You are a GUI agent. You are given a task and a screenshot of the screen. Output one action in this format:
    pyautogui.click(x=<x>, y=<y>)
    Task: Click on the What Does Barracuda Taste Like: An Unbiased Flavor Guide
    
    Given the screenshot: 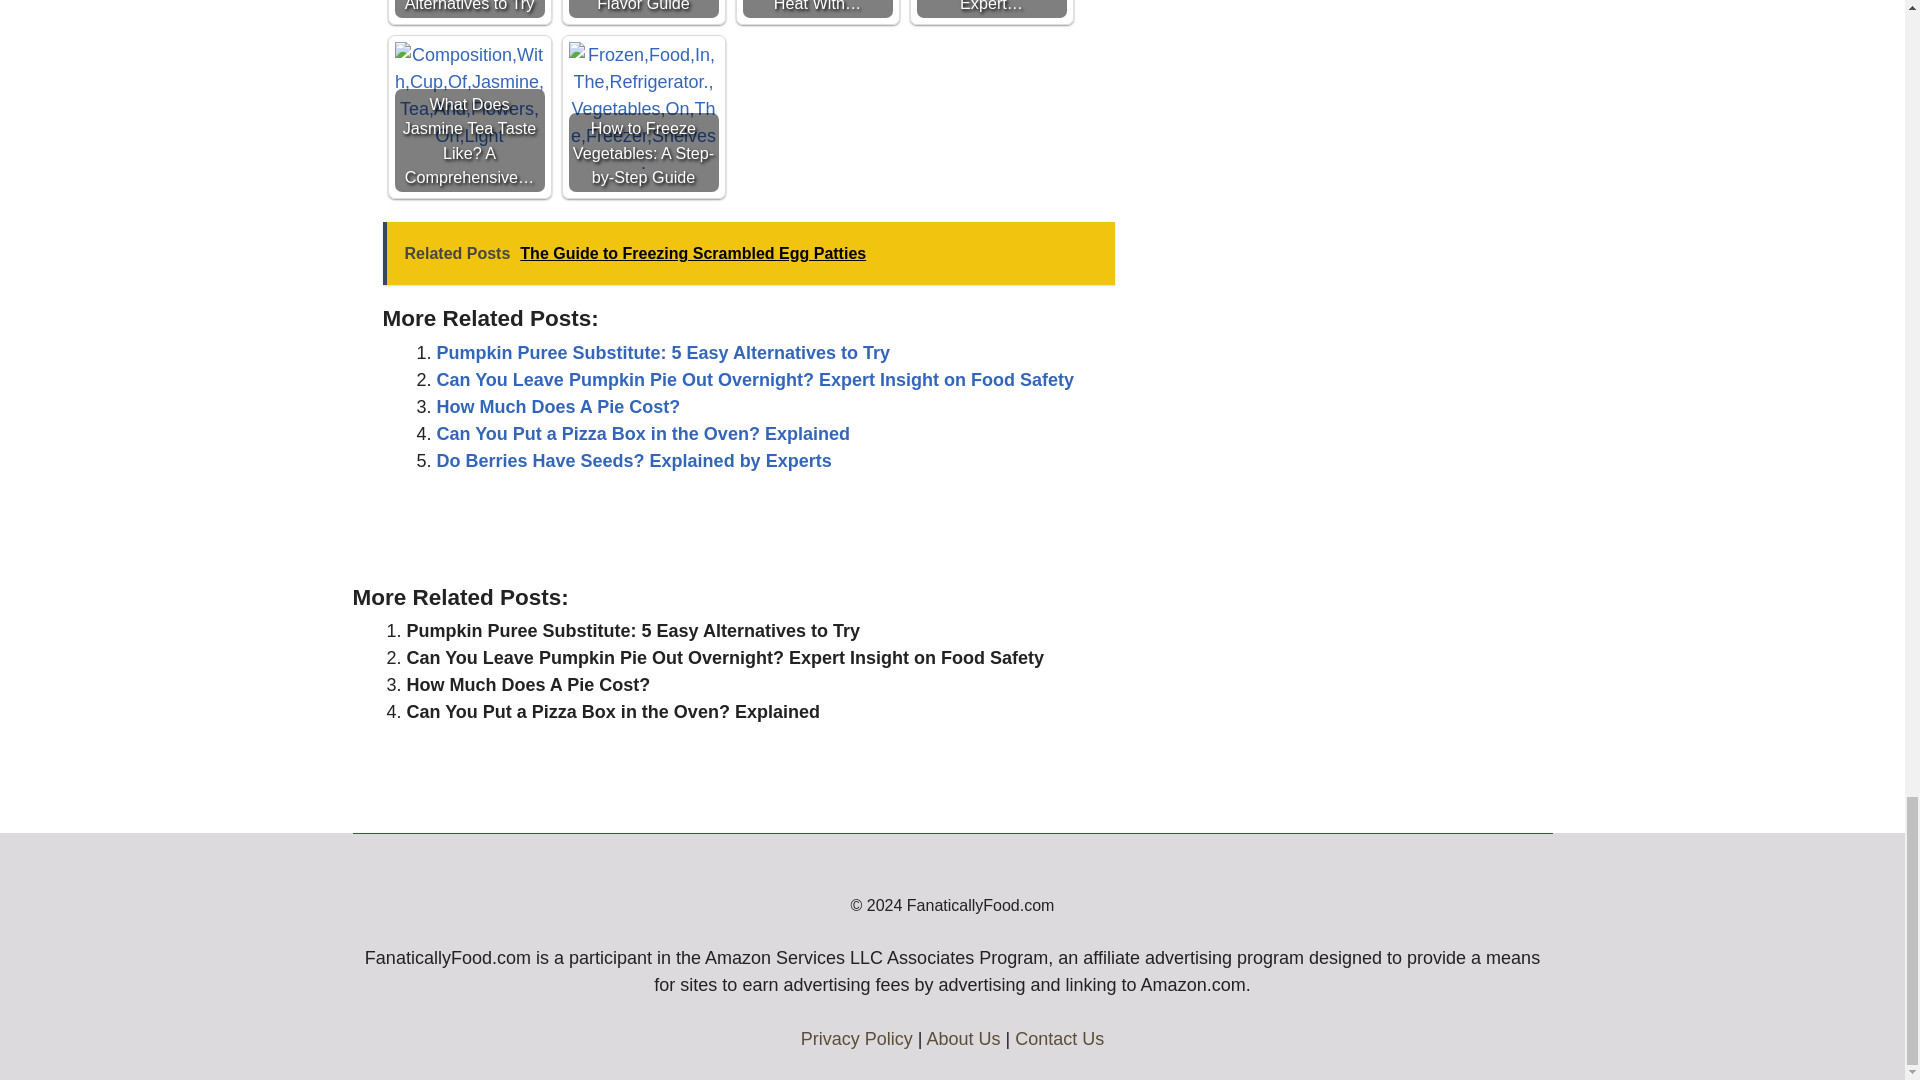 What is the action you would take?
    pyautogui.click(x=643, y=9)
    